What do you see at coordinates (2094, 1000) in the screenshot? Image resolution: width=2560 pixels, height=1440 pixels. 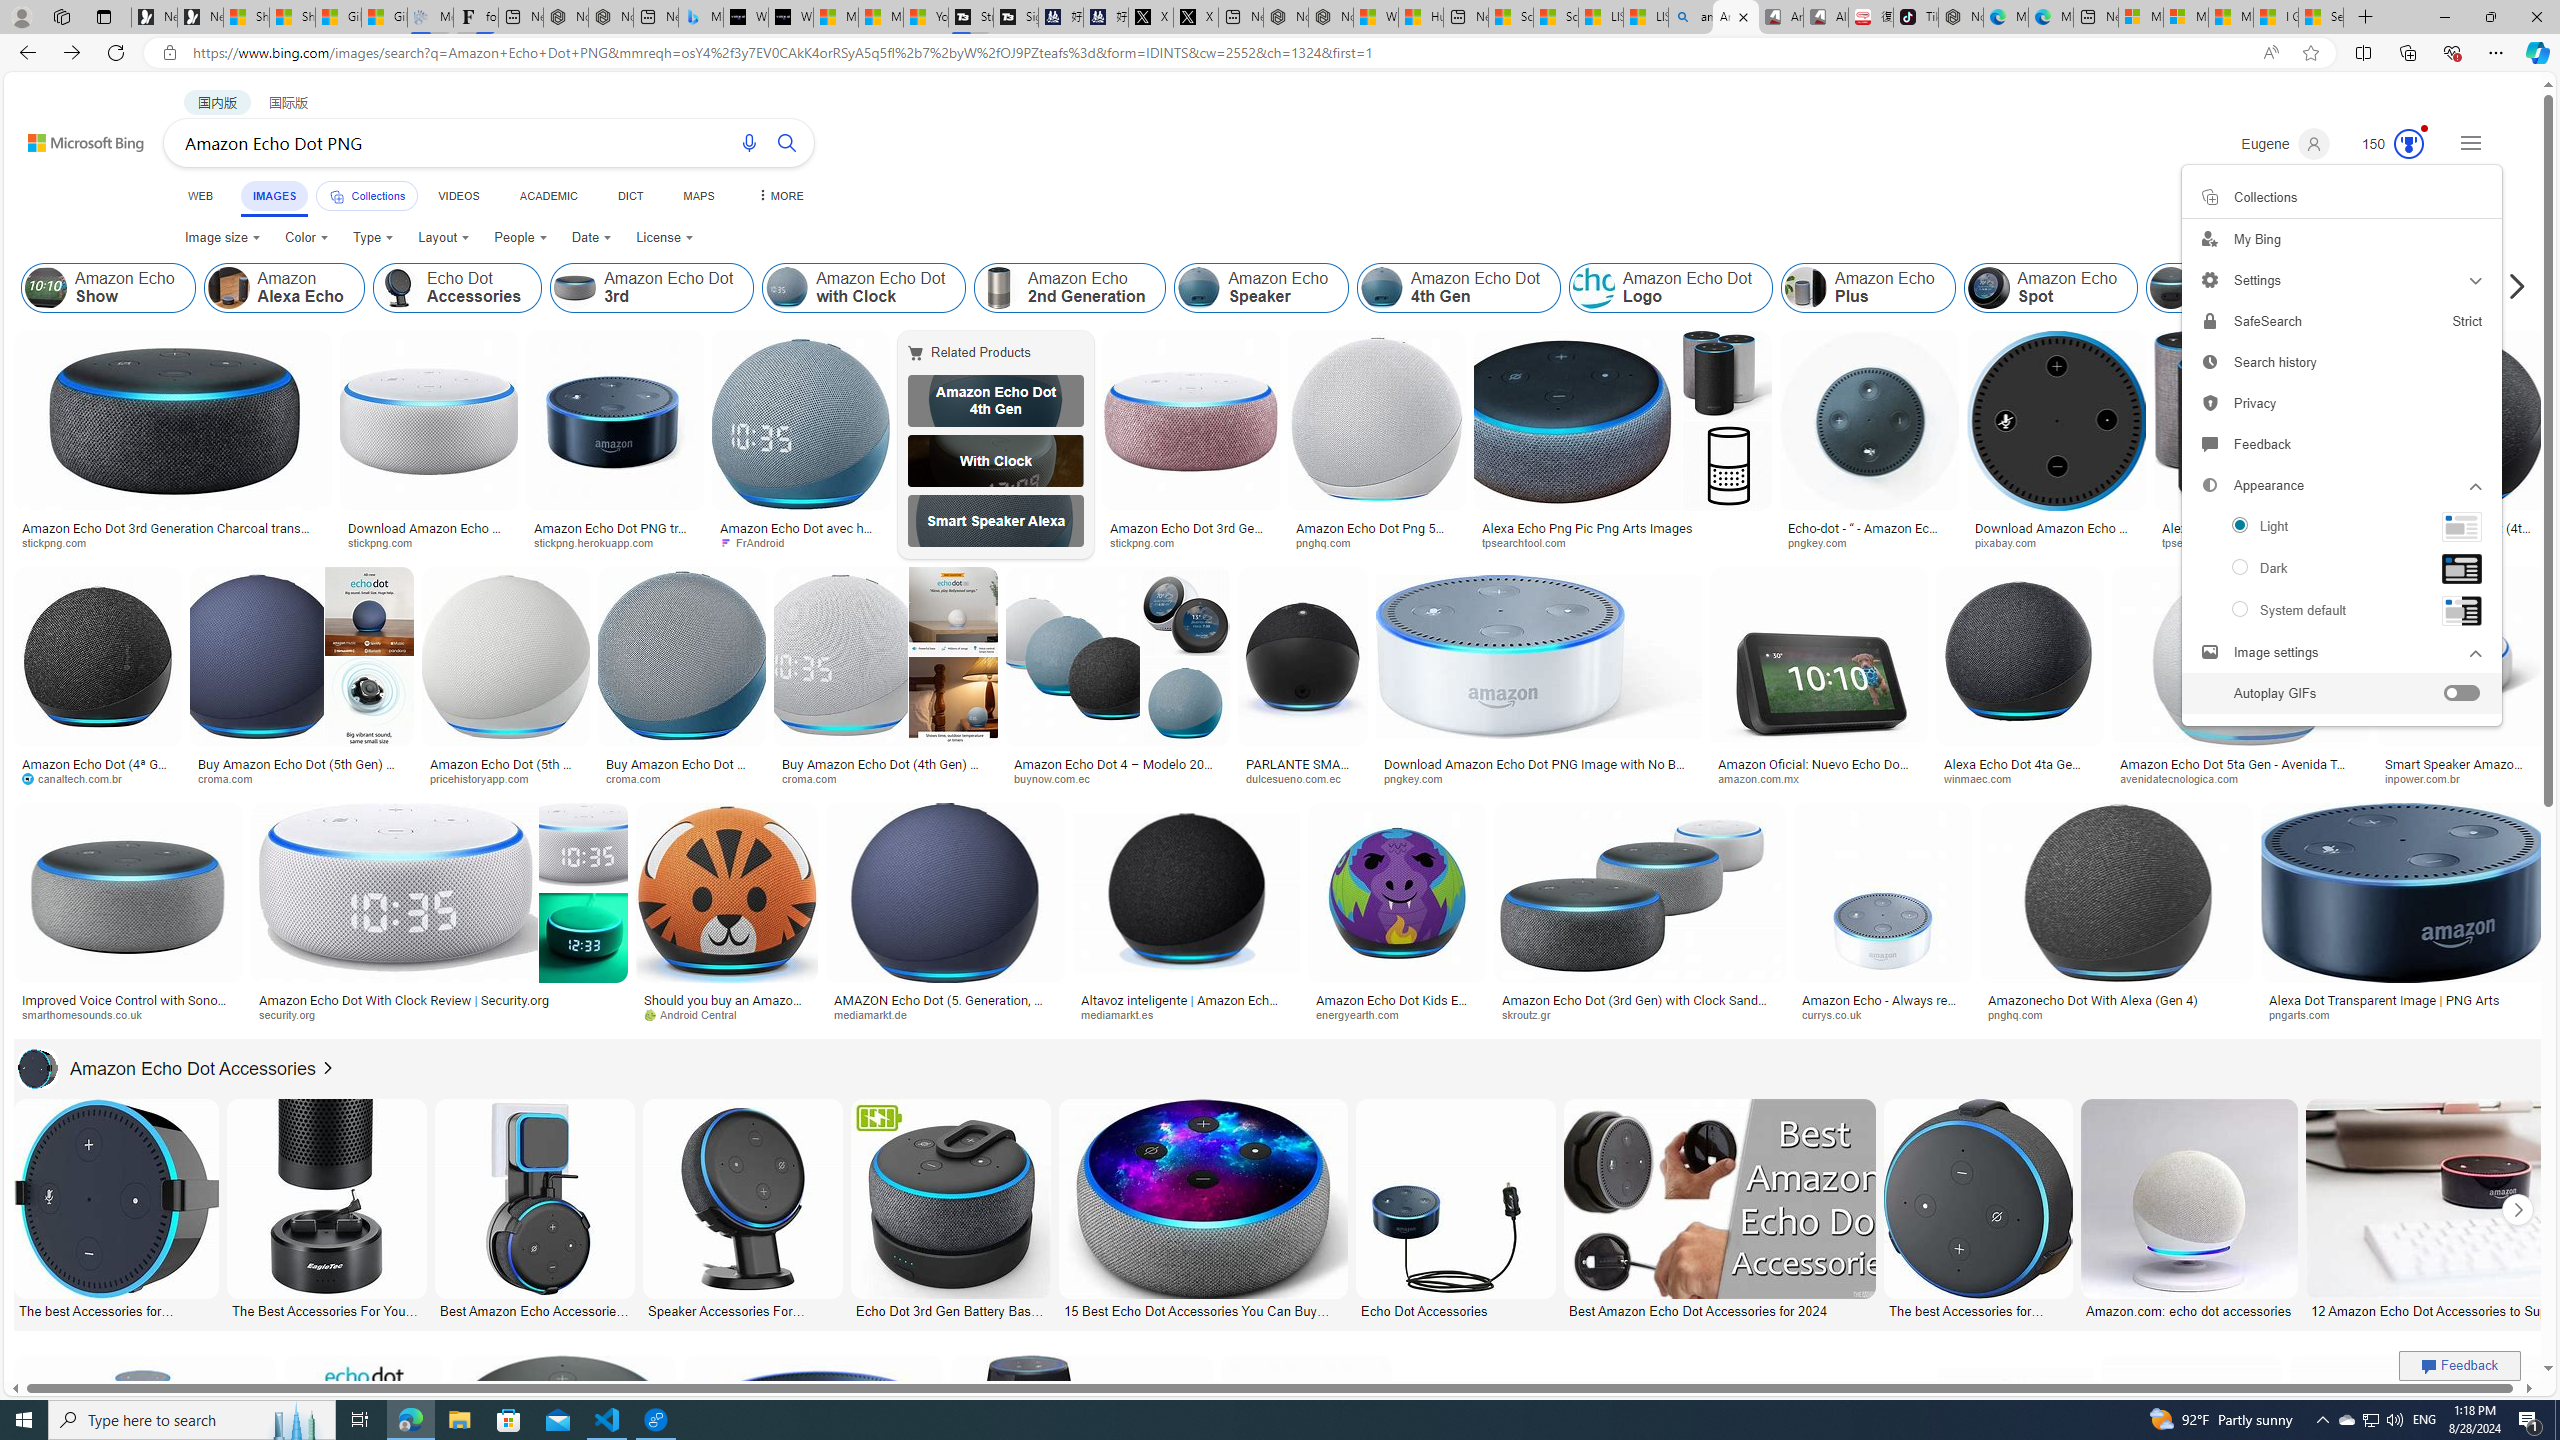 I see `Amazonecho Dot With Alexa (Gen 4)` at bounding box center [2094, 1000].